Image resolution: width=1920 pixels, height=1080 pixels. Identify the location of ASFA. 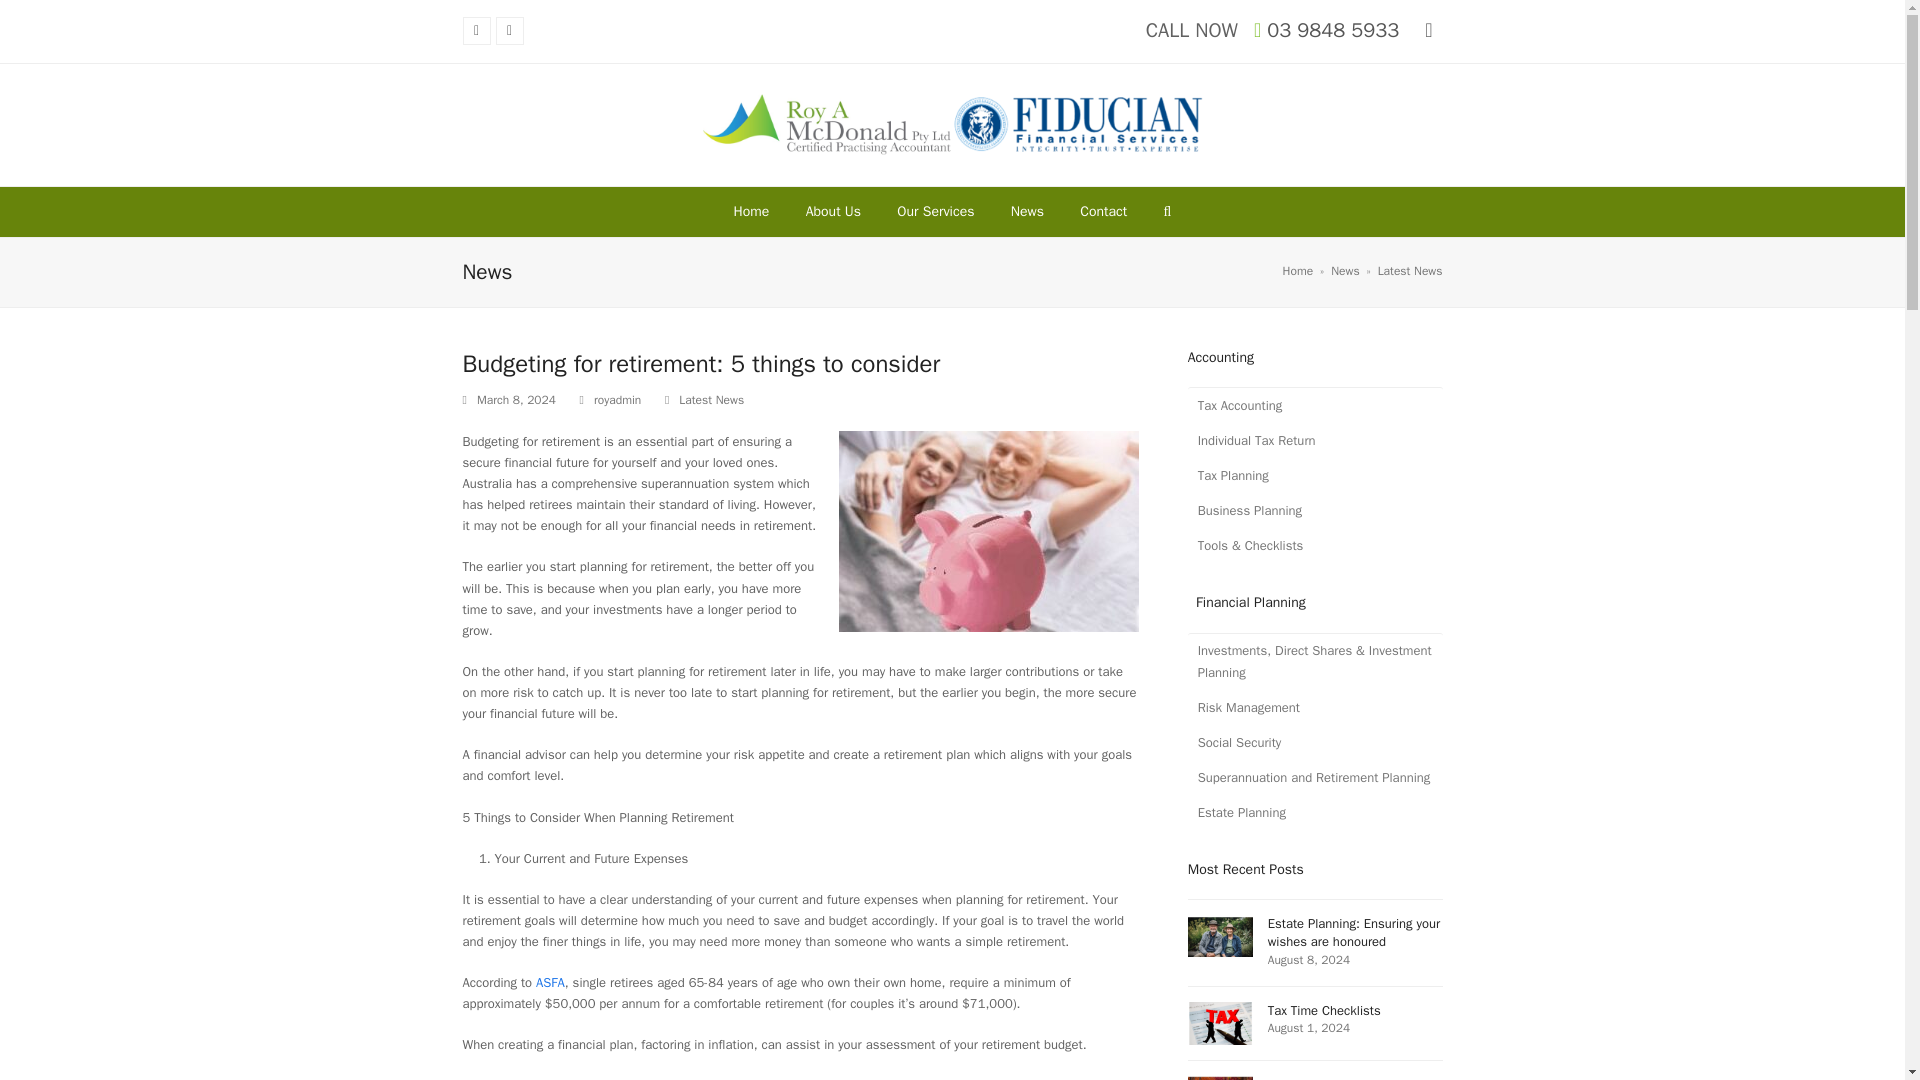
(550, 982).